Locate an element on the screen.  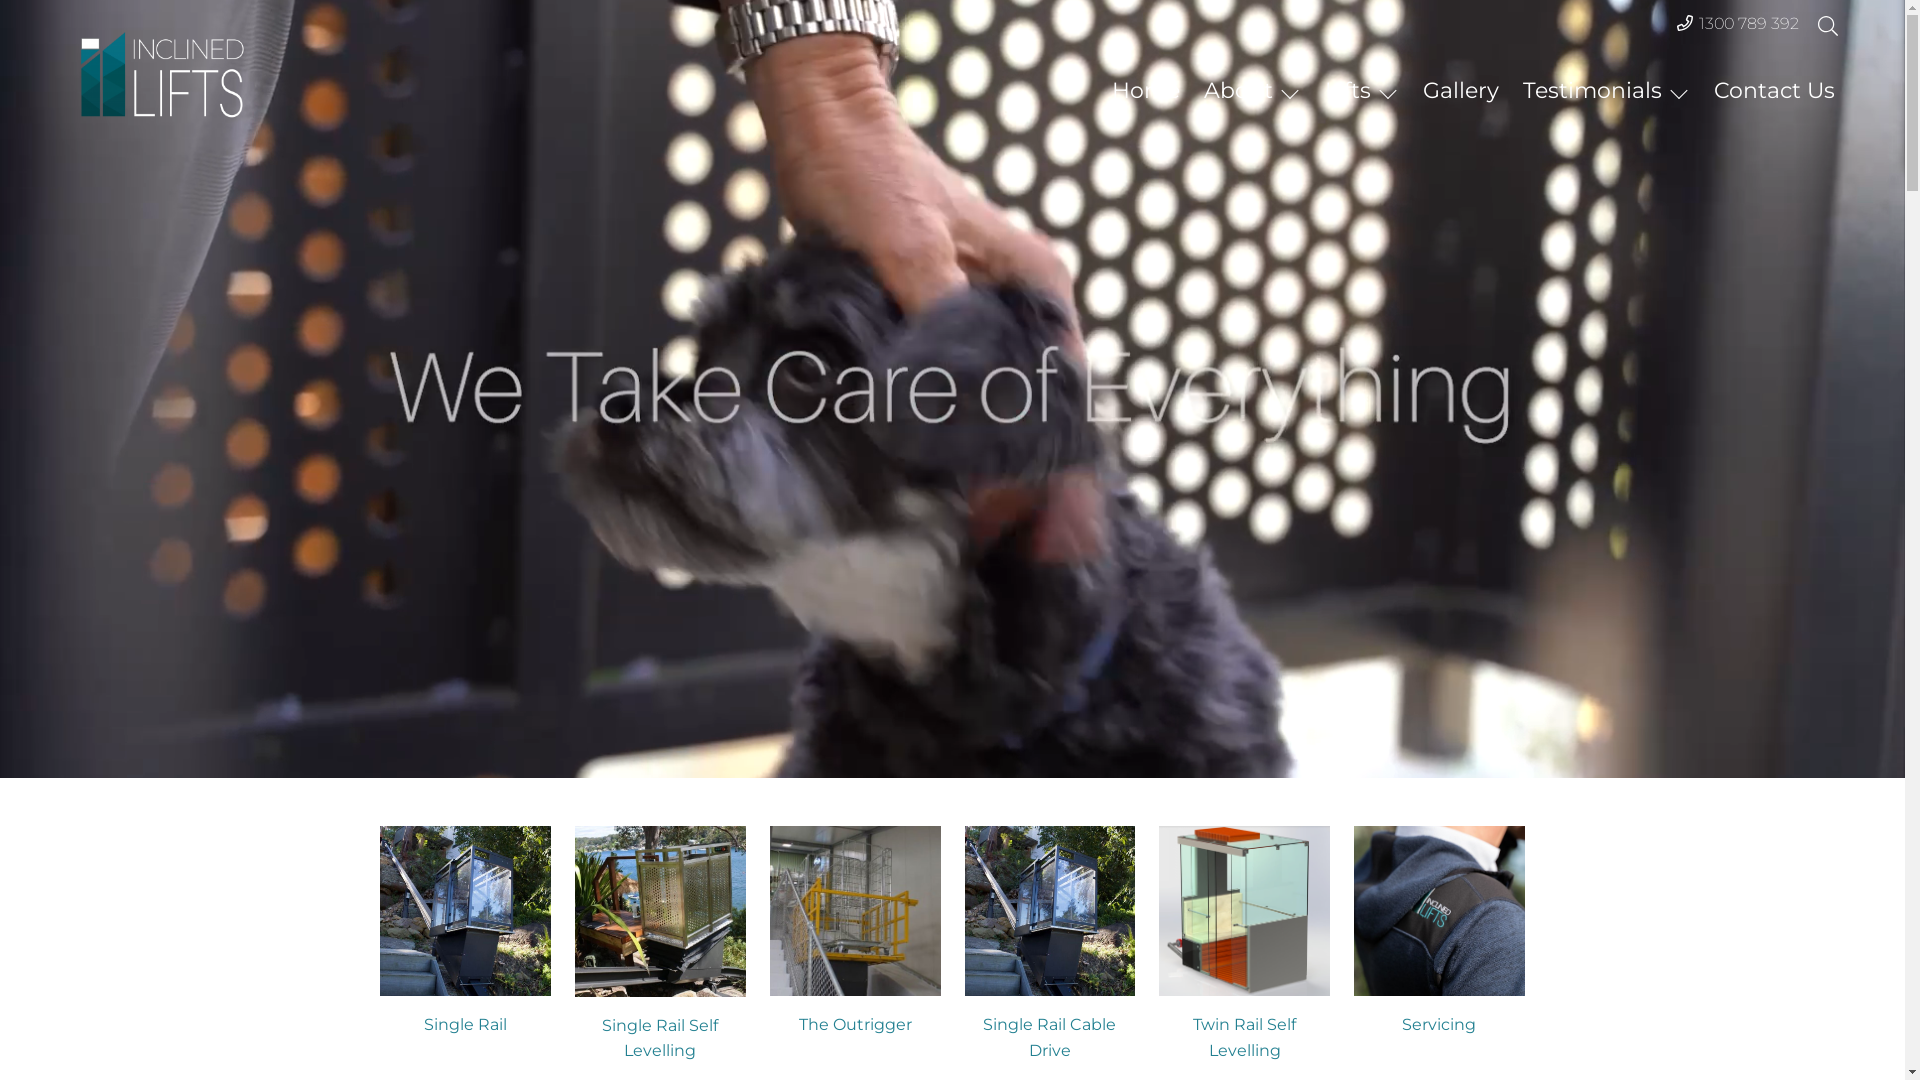
The Outrigger is located at coordinates (856, 1024).